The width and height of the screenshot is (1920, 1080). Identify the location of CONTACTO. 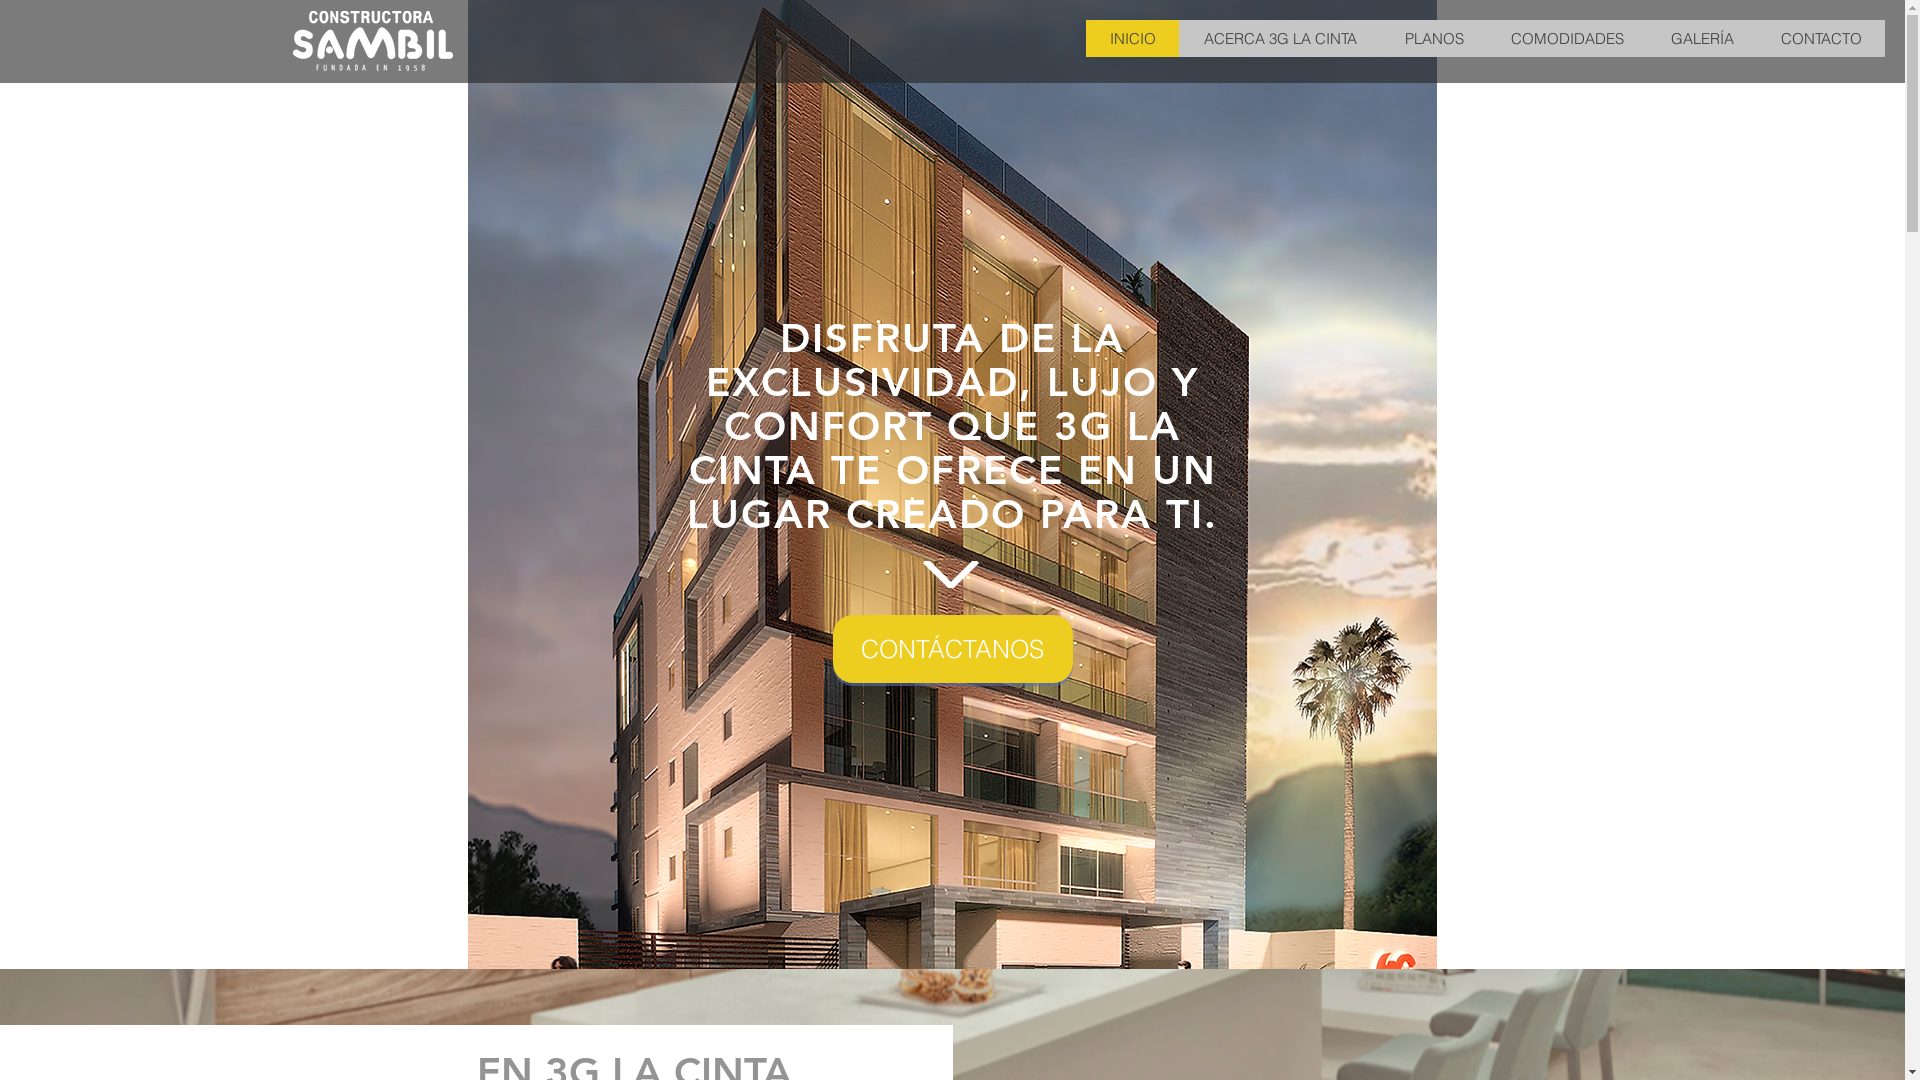
(1821, 38).